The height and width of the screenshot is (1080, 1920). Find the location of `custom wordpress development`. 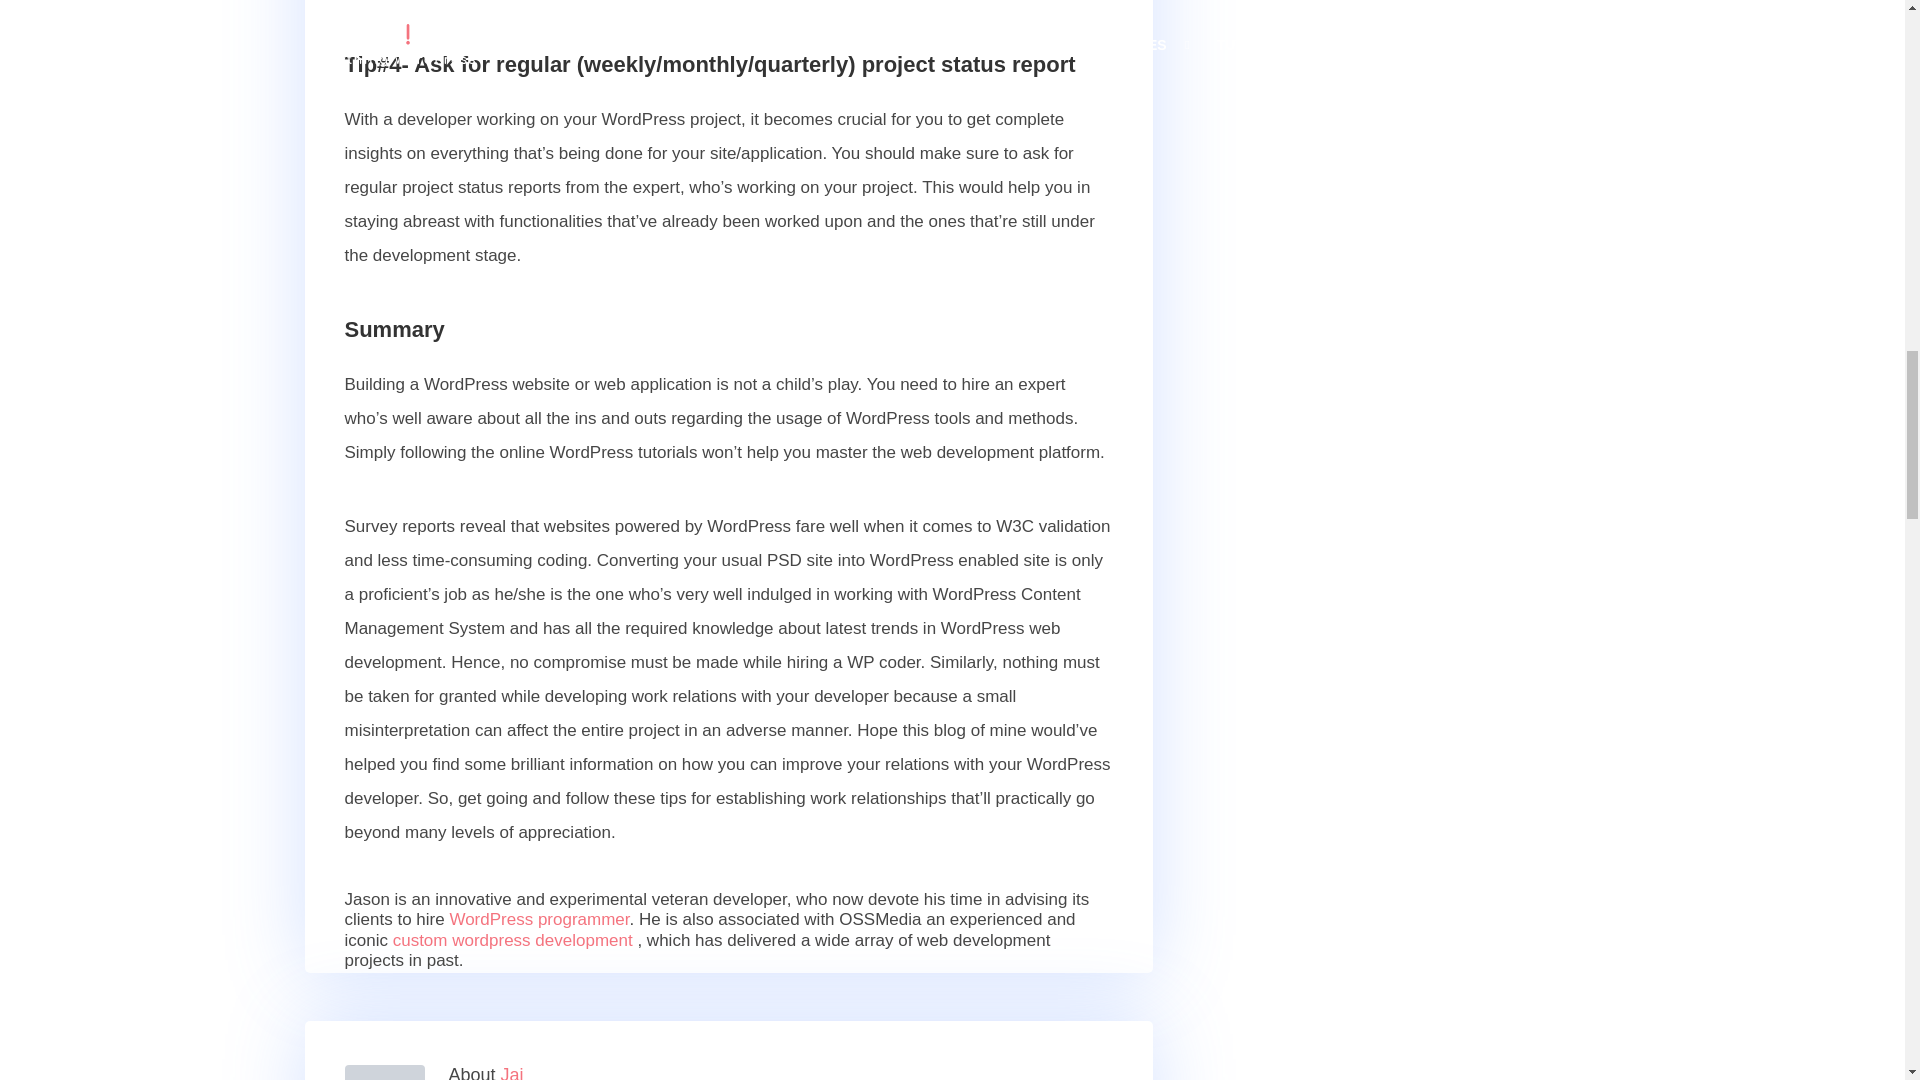

custom wordpress development is located at coordinates (513, 940).